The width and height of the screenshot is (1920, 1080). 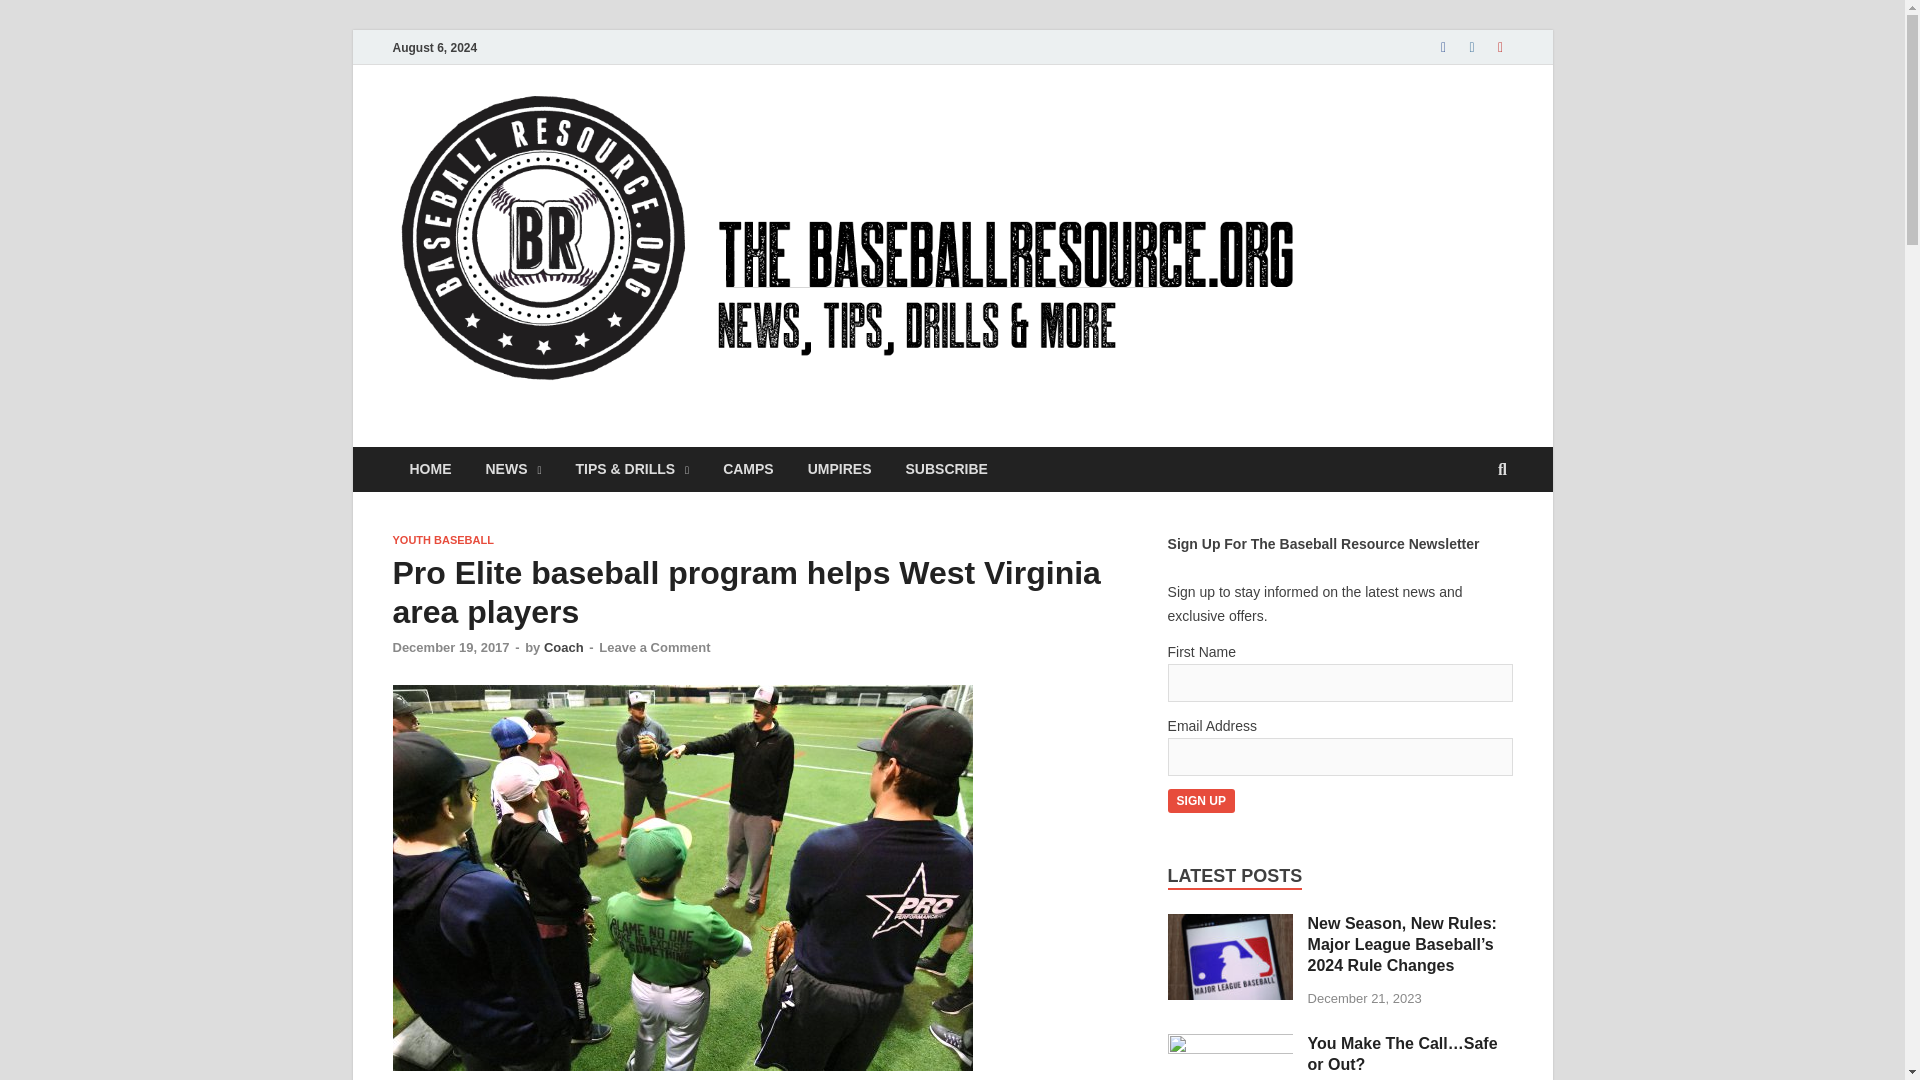 I want to click on December 19, 2017, so click(x=450, y=647).